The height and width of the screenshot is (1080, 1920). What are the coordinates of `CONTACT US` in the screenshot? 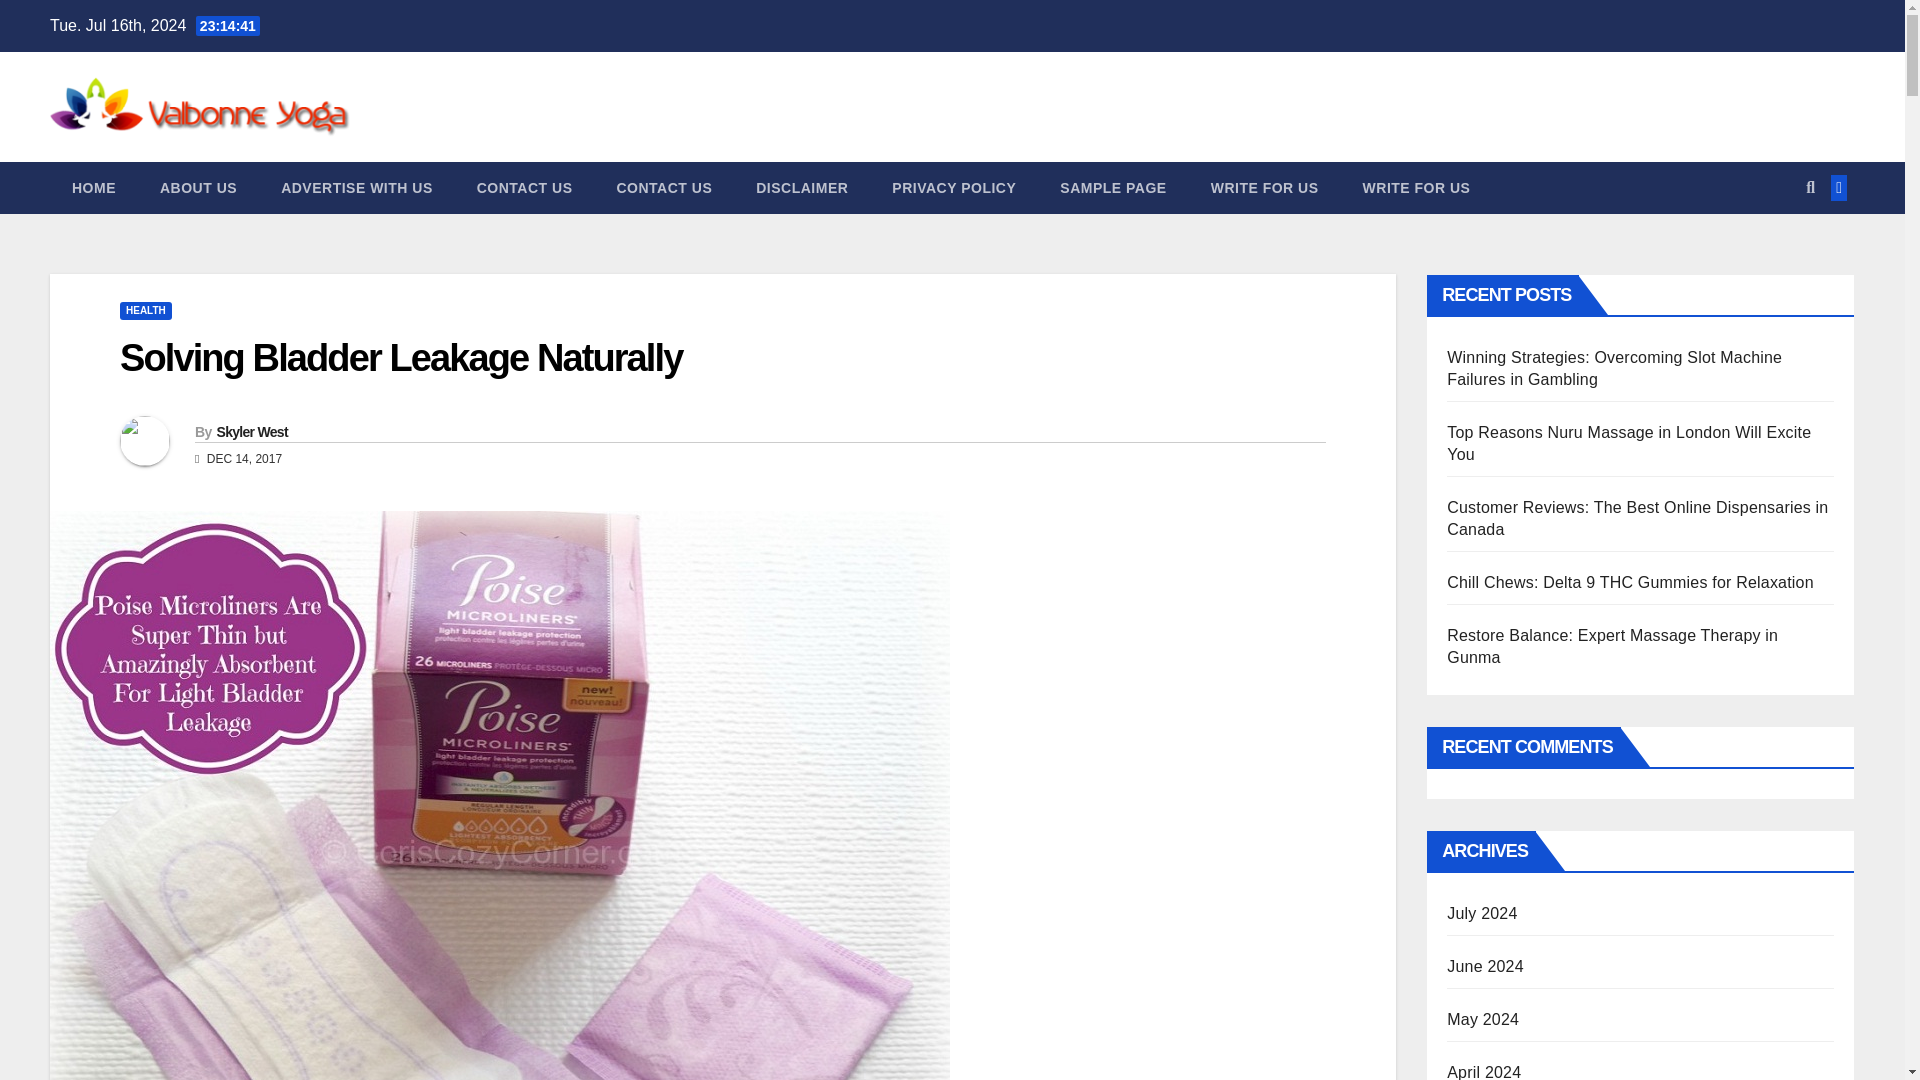 It's located at (525, 188).